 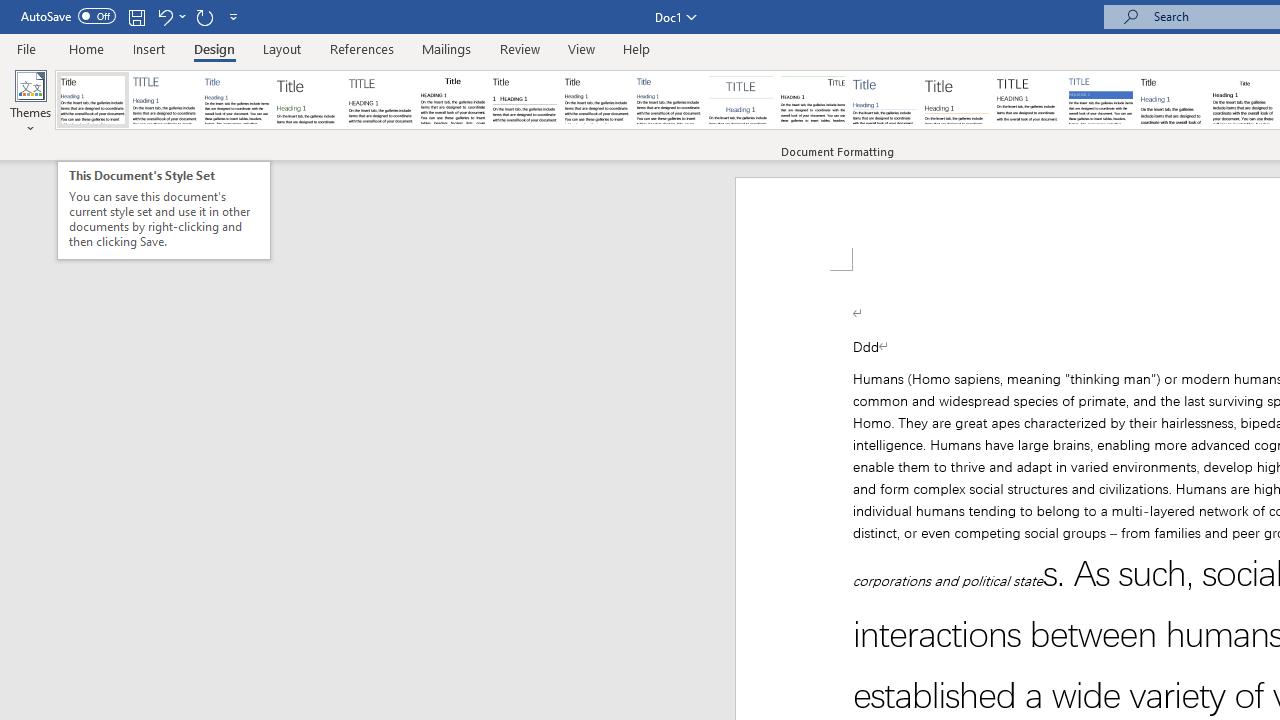 I want to click on Lines (Simple), so click(x=884, y=100).